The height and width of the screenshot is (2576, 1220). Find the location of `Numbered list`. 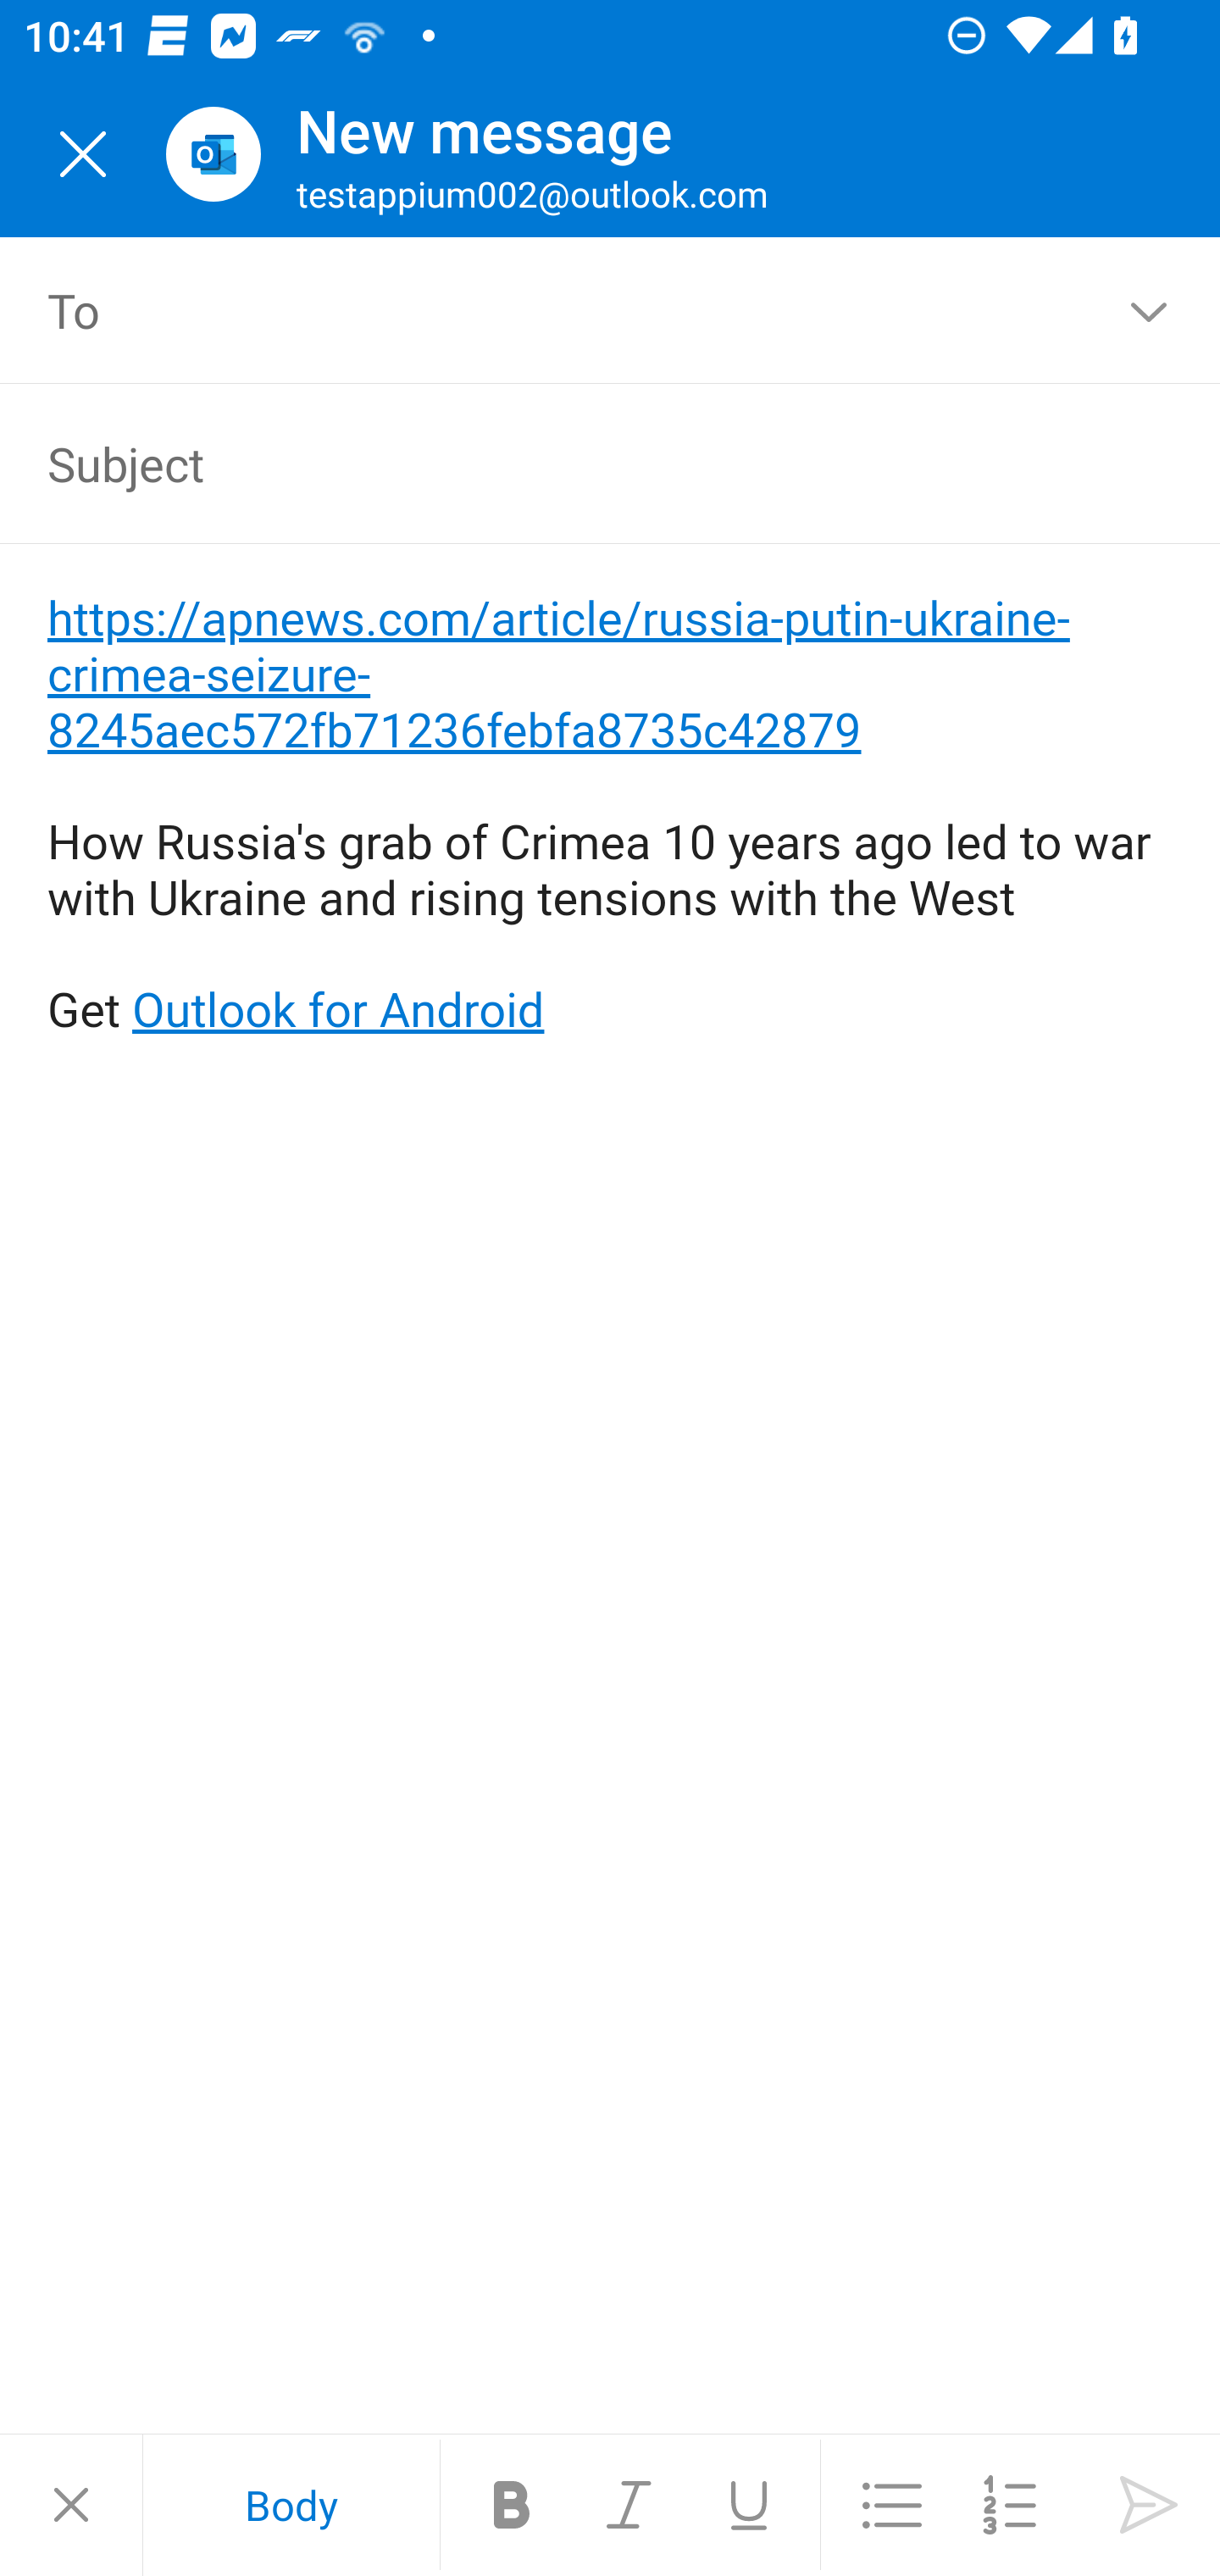

Numbered list is located at coordinates (1010, 2505).